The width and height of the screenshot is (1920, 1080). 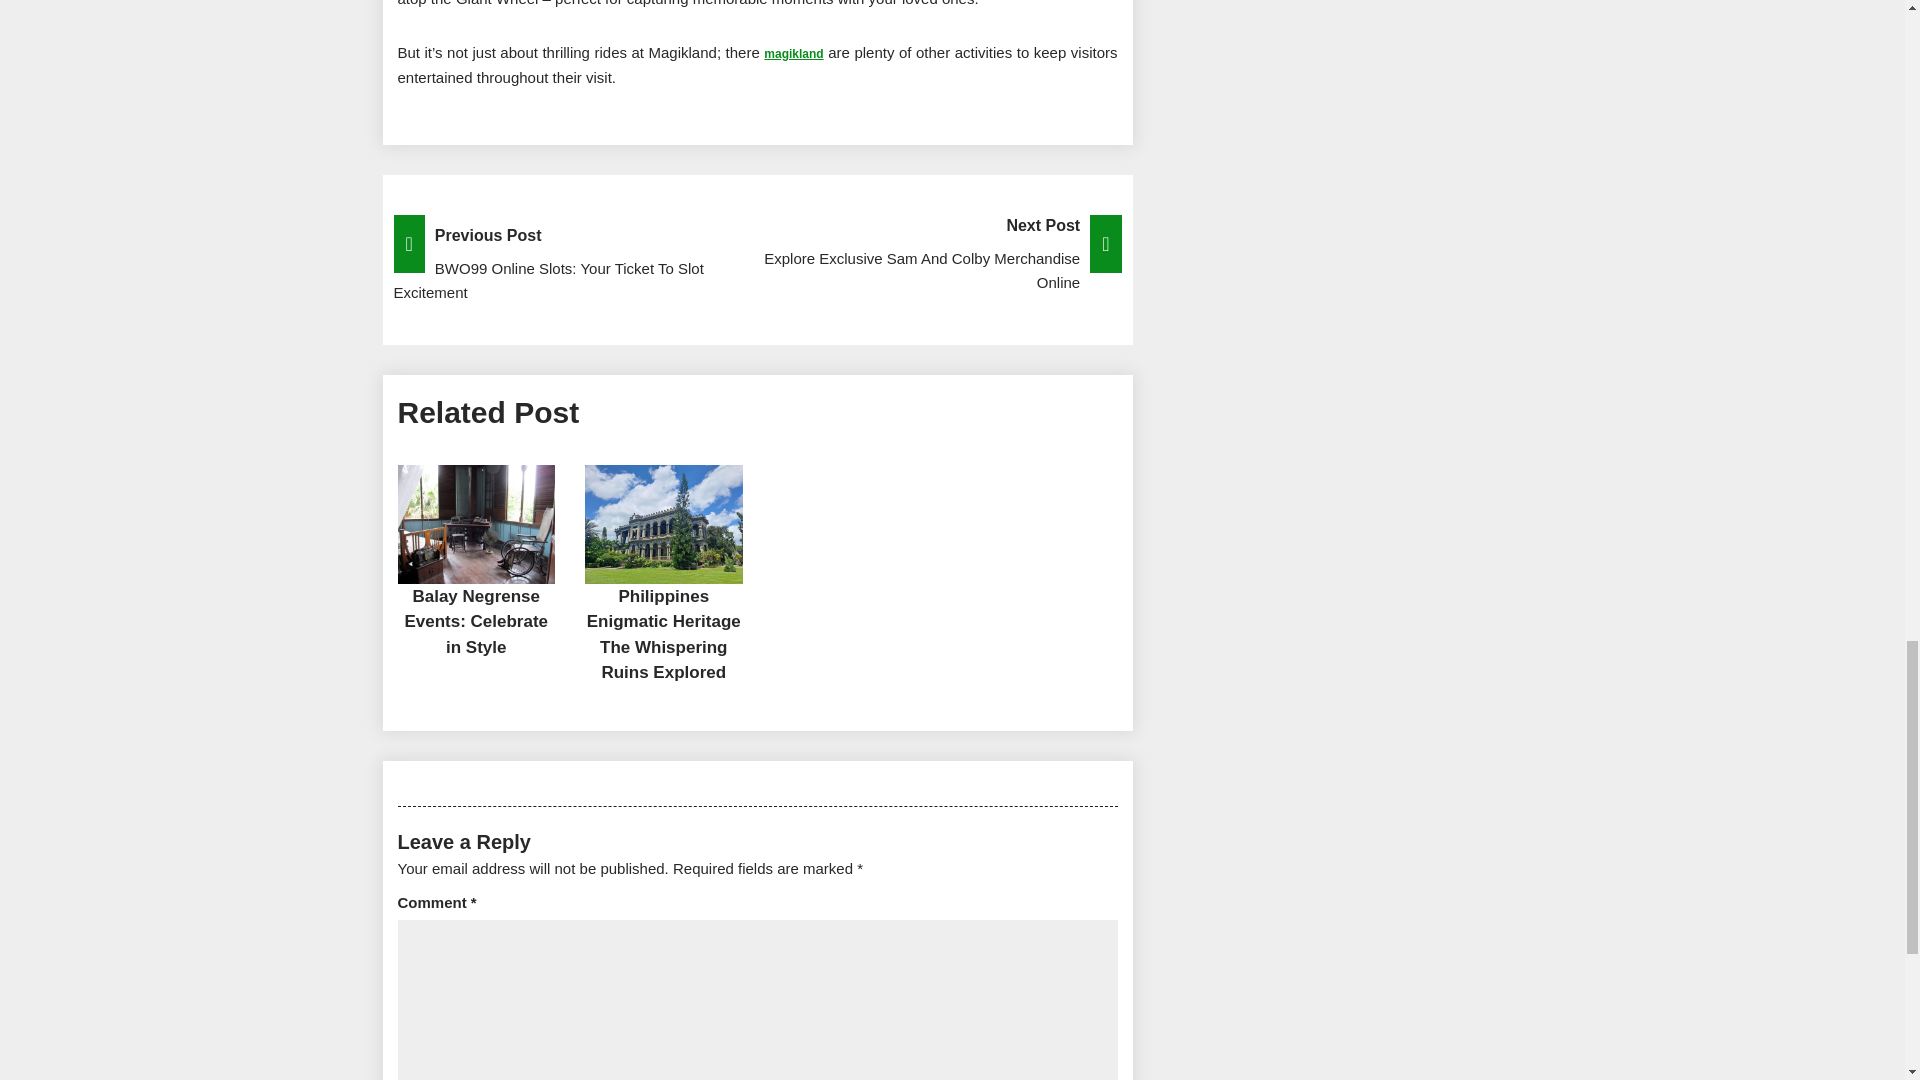 I want to click on Philippines Enigmatic Heritage The Whispering Ruins Explored, so click(x=757, y=254).